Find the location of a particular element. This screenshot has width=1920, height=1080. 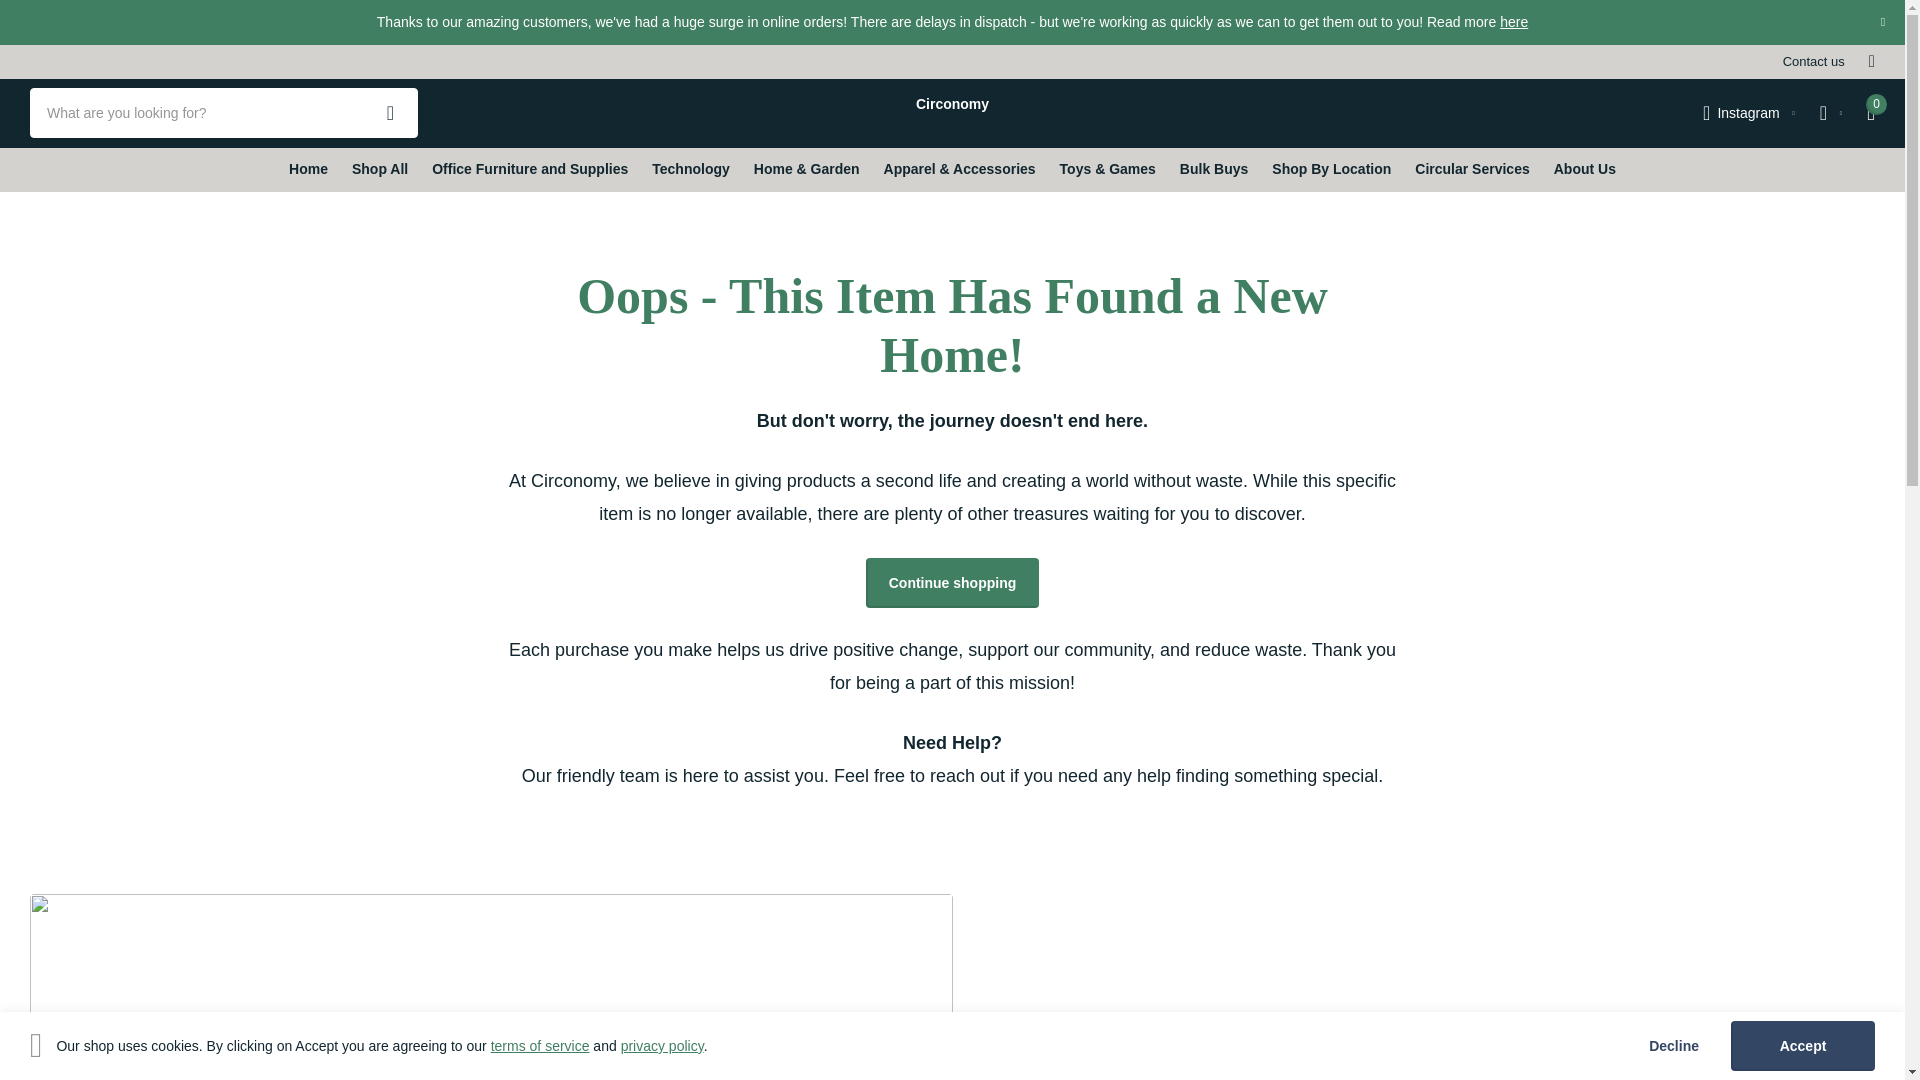

Home is located at coordinates (308, 170).